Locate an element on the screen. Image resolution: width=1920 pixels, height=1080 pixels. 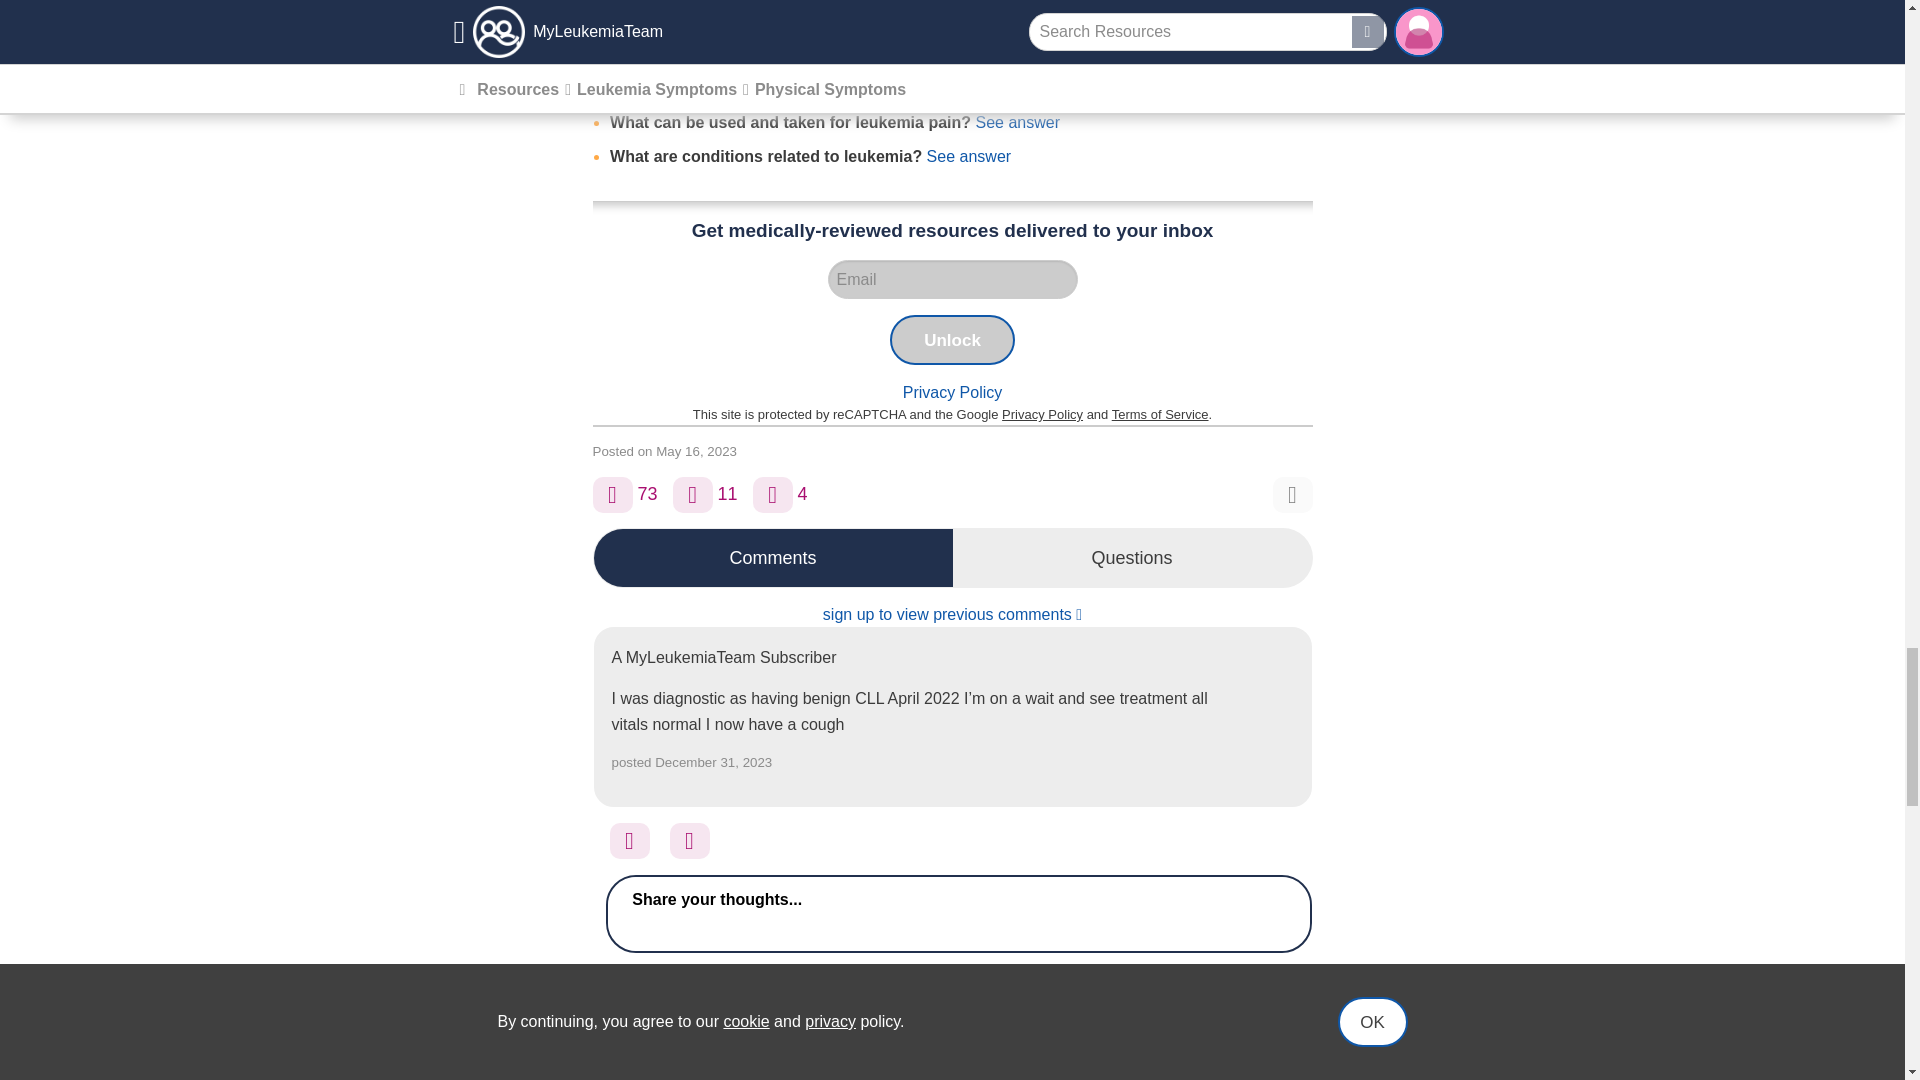
Unlock is located at coordinates (952, 340).